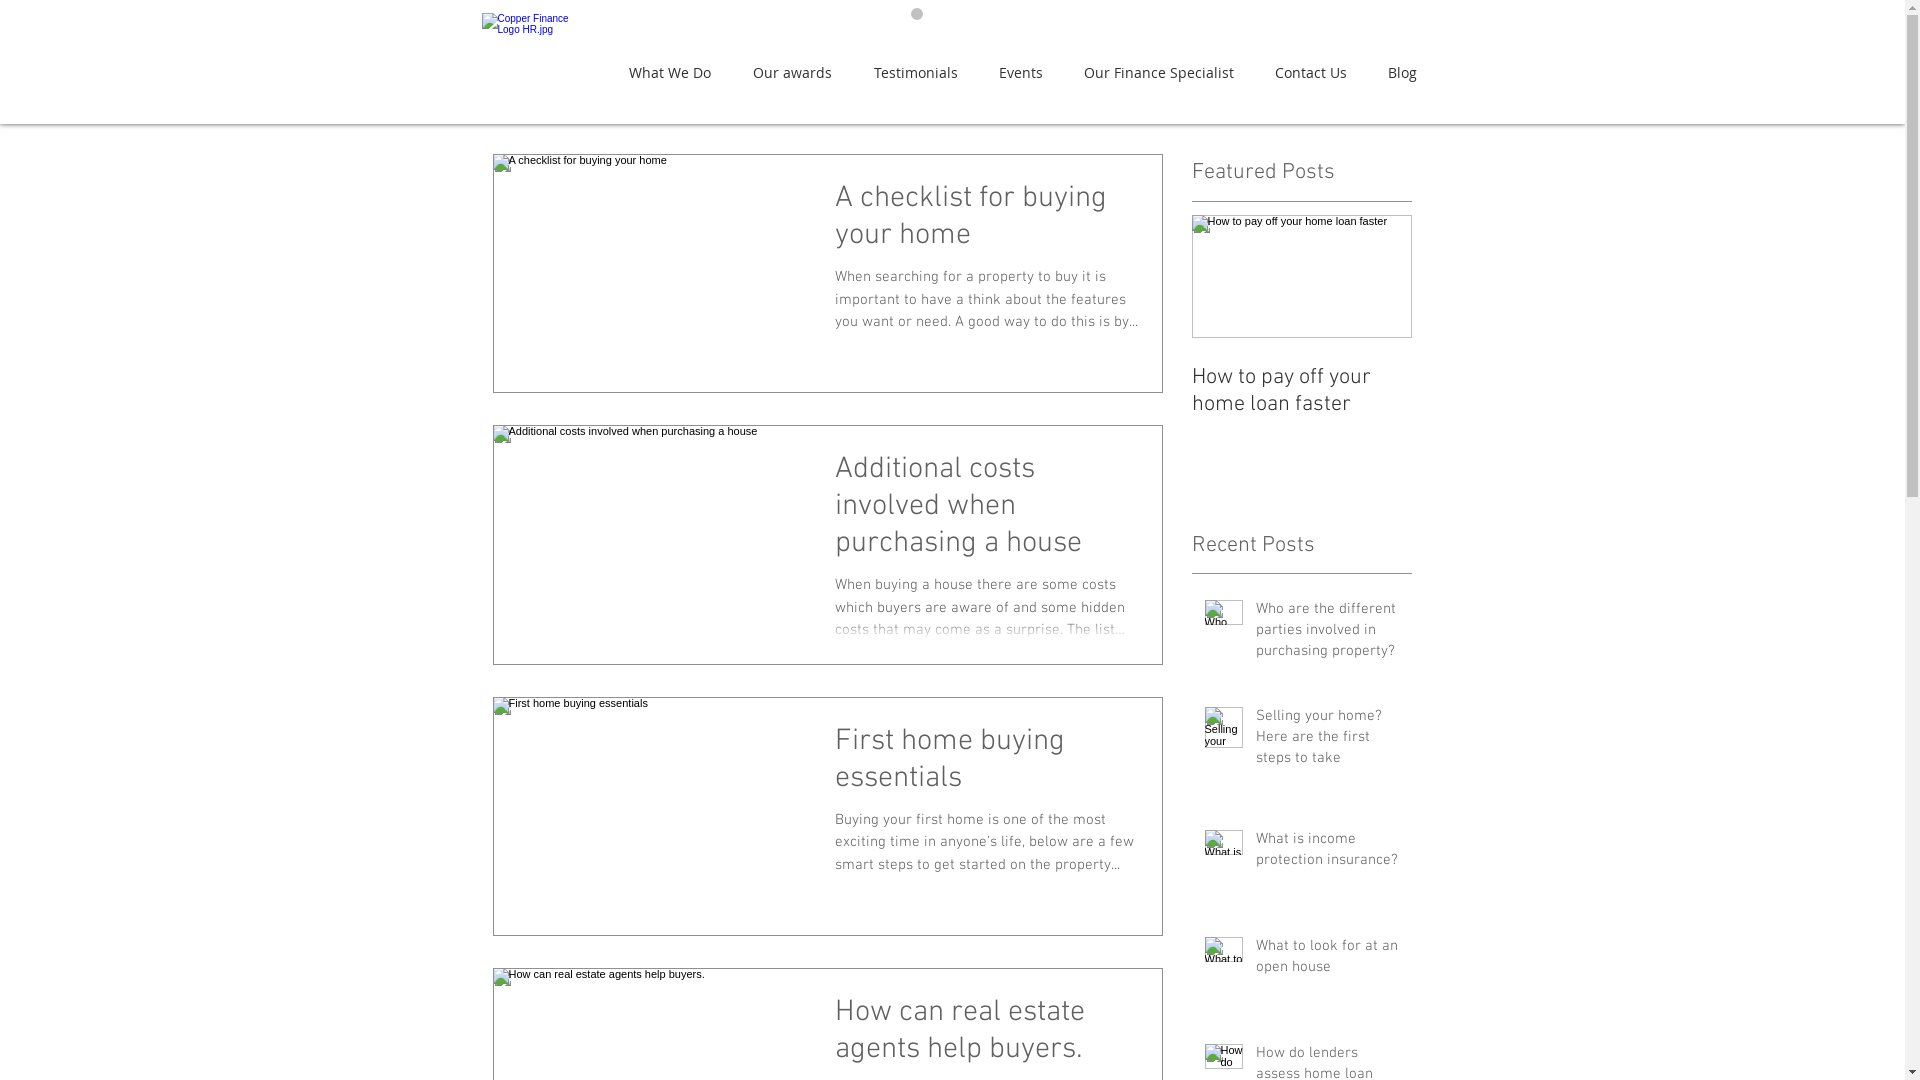 This screenshot has height=1080, width=1920. What do you see at coordinates (1302, 391) in the screenshot?
I see `How to pay off your home loan faster` at bounding box center [1302, 391].